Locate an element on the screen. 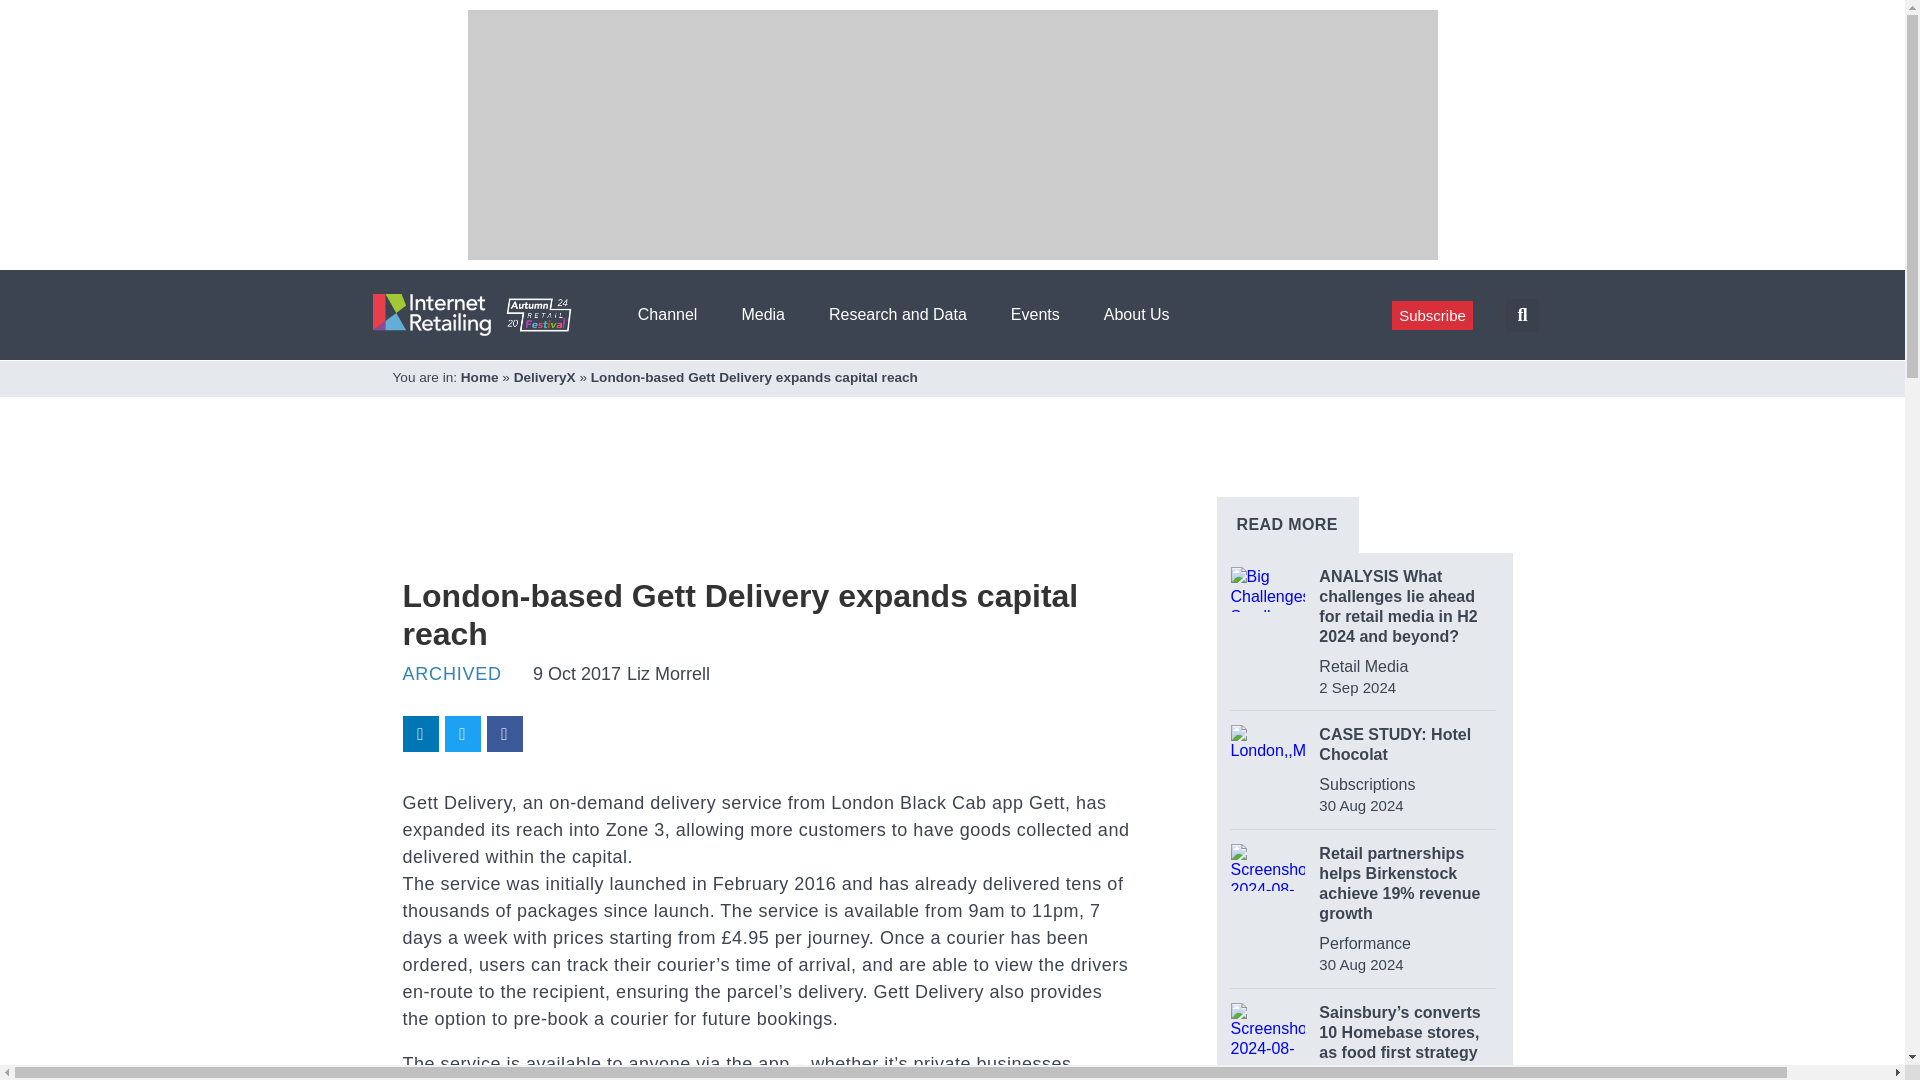 The width and height of the screenshot is (1920, 1080). Channel is located at coordinates (674, 314).